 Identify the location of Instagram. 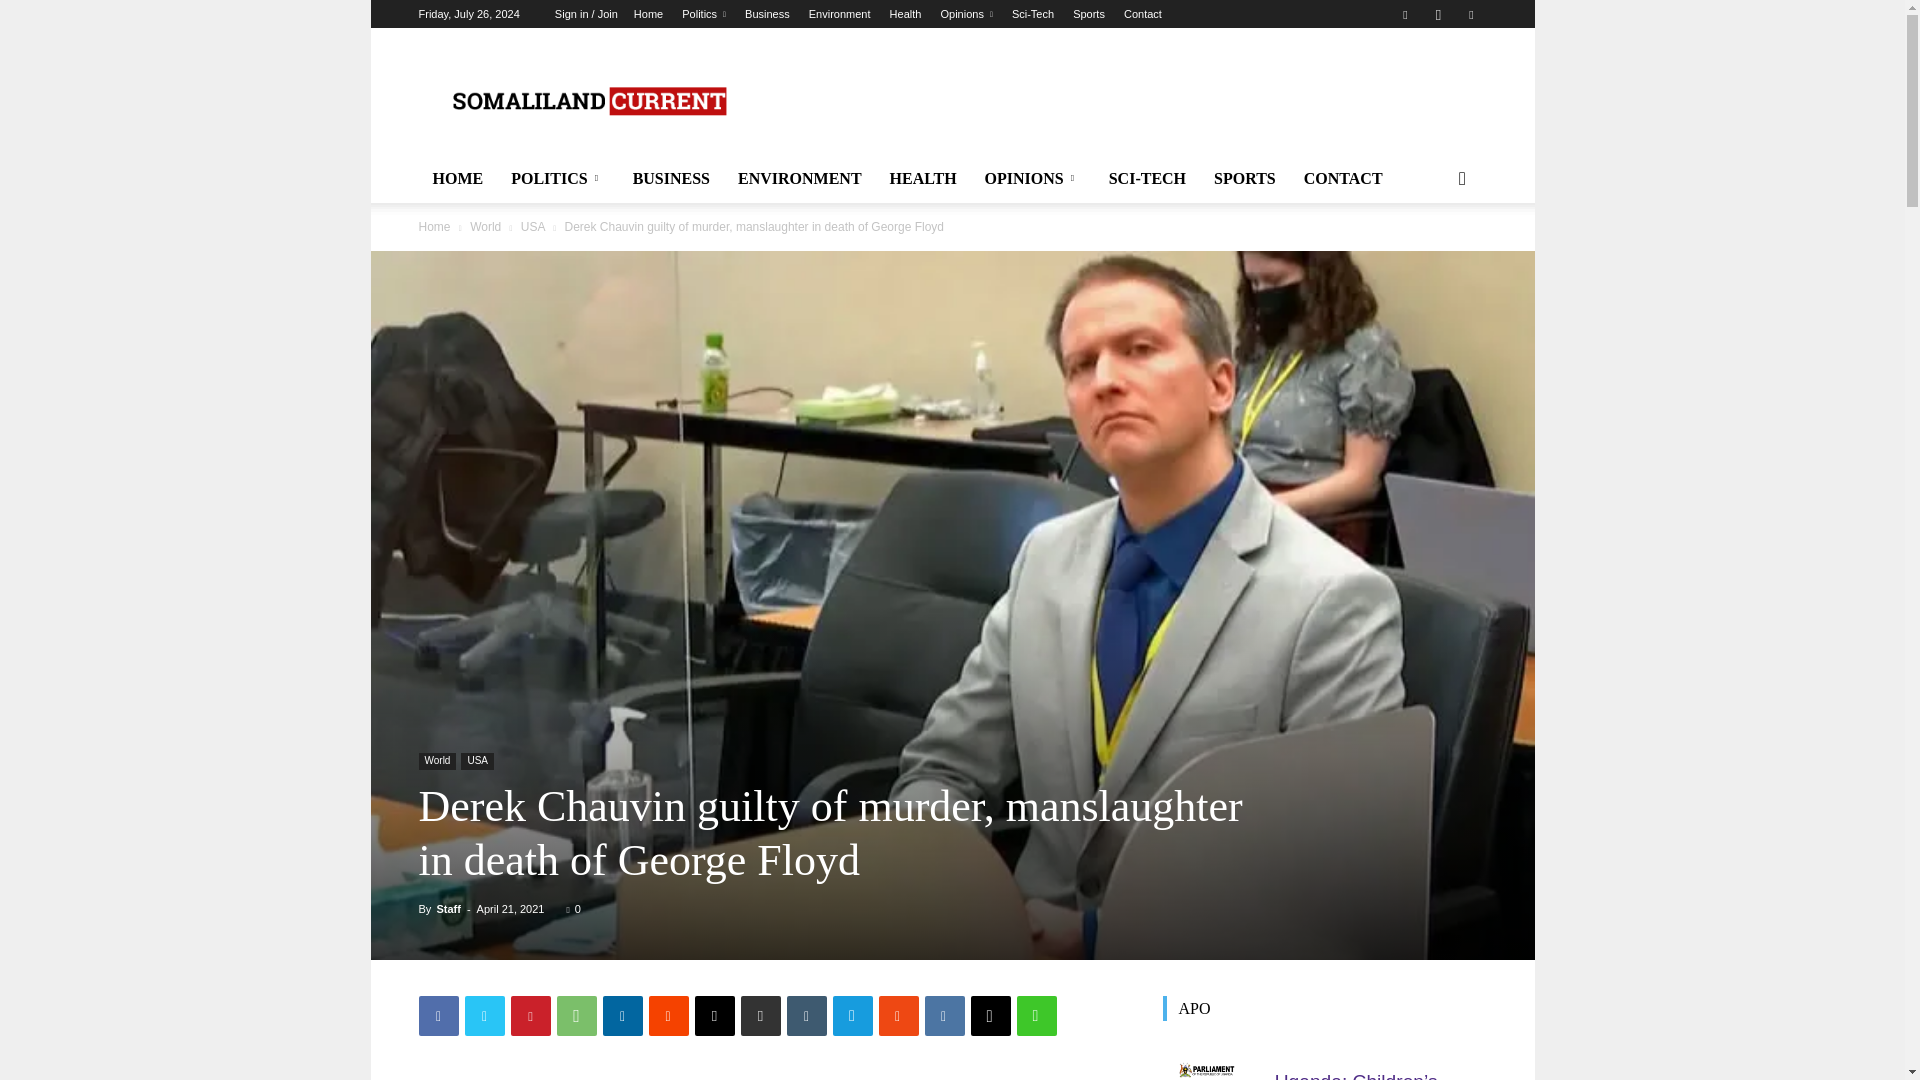
(1438, 14).